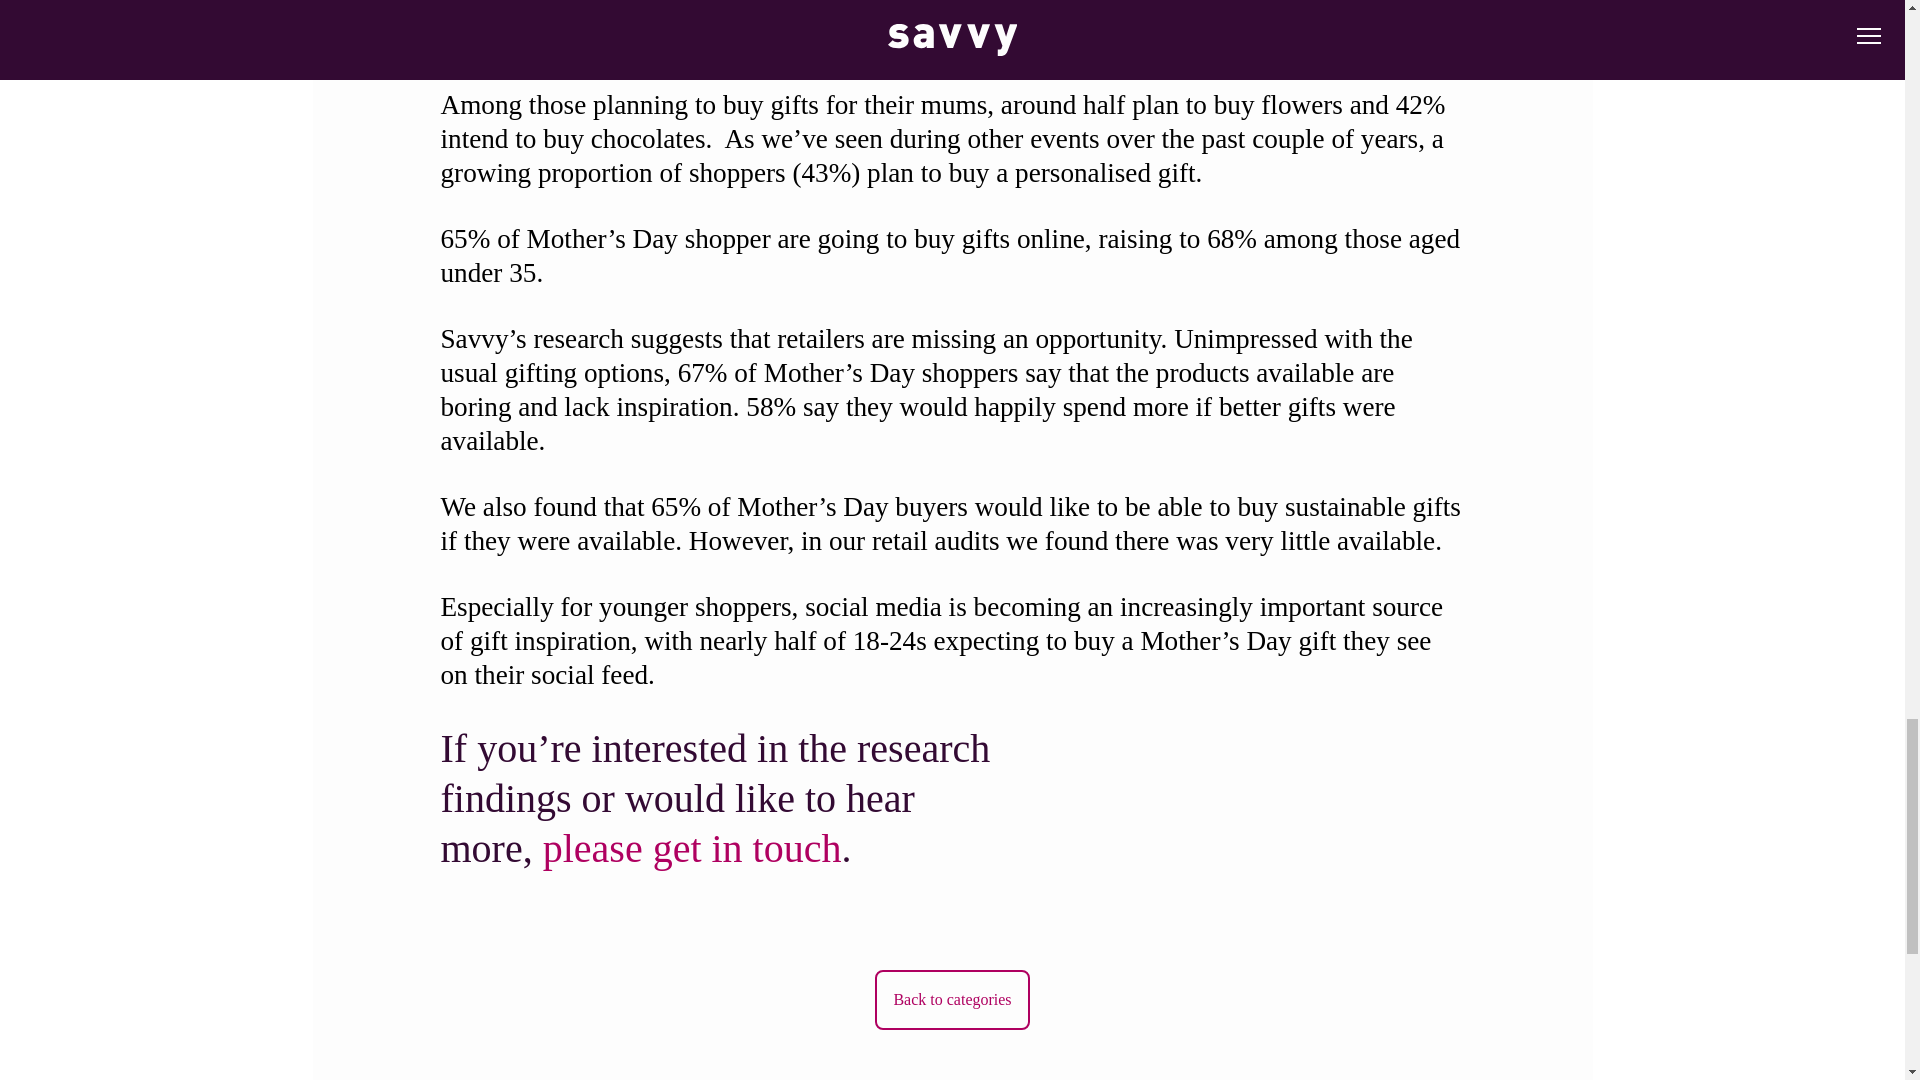 Image resolution: width=1920 pixels, height=1080 pixels. Describe the element at coordinates (952, 1000) in the screenshot. I see `Back to categories` at that location.